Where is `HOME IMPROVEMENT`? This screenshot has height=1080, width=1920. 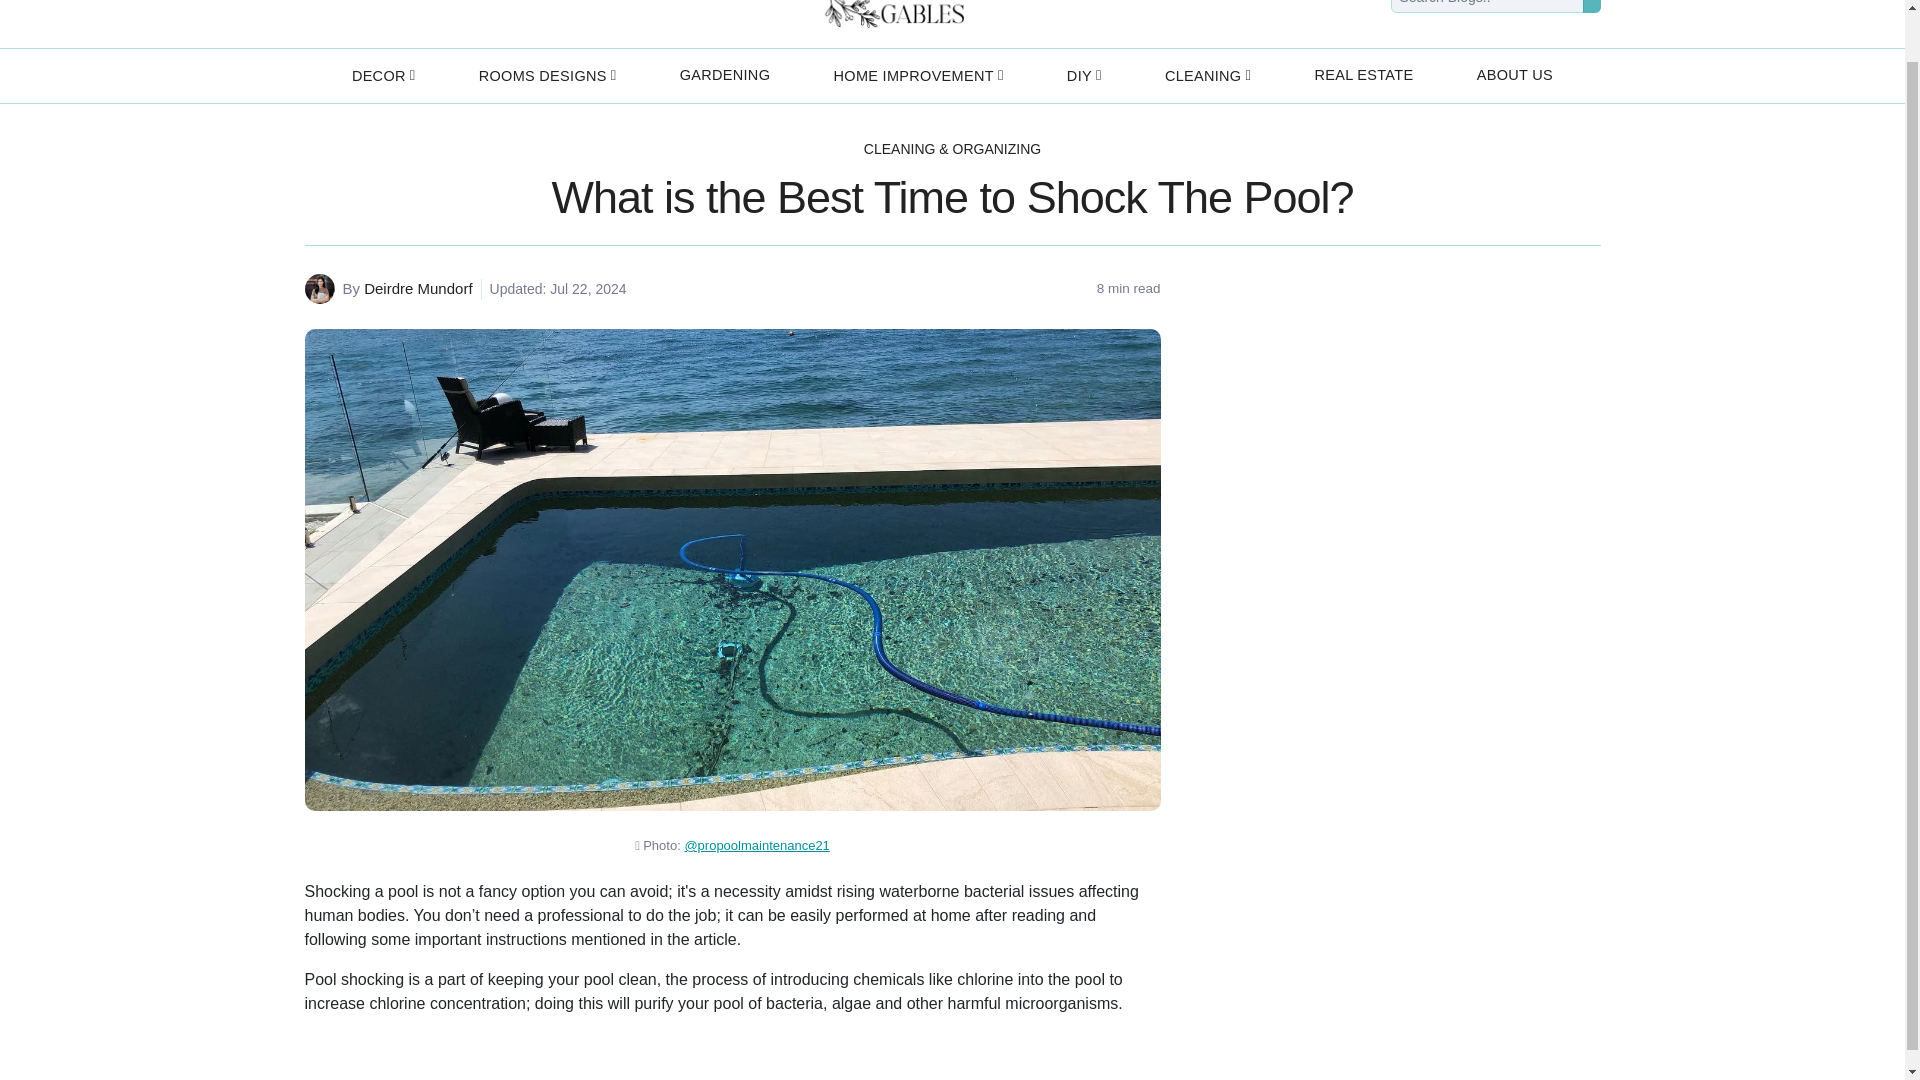 HOME IMPROVEMENT is located at coordinates (918, 75).